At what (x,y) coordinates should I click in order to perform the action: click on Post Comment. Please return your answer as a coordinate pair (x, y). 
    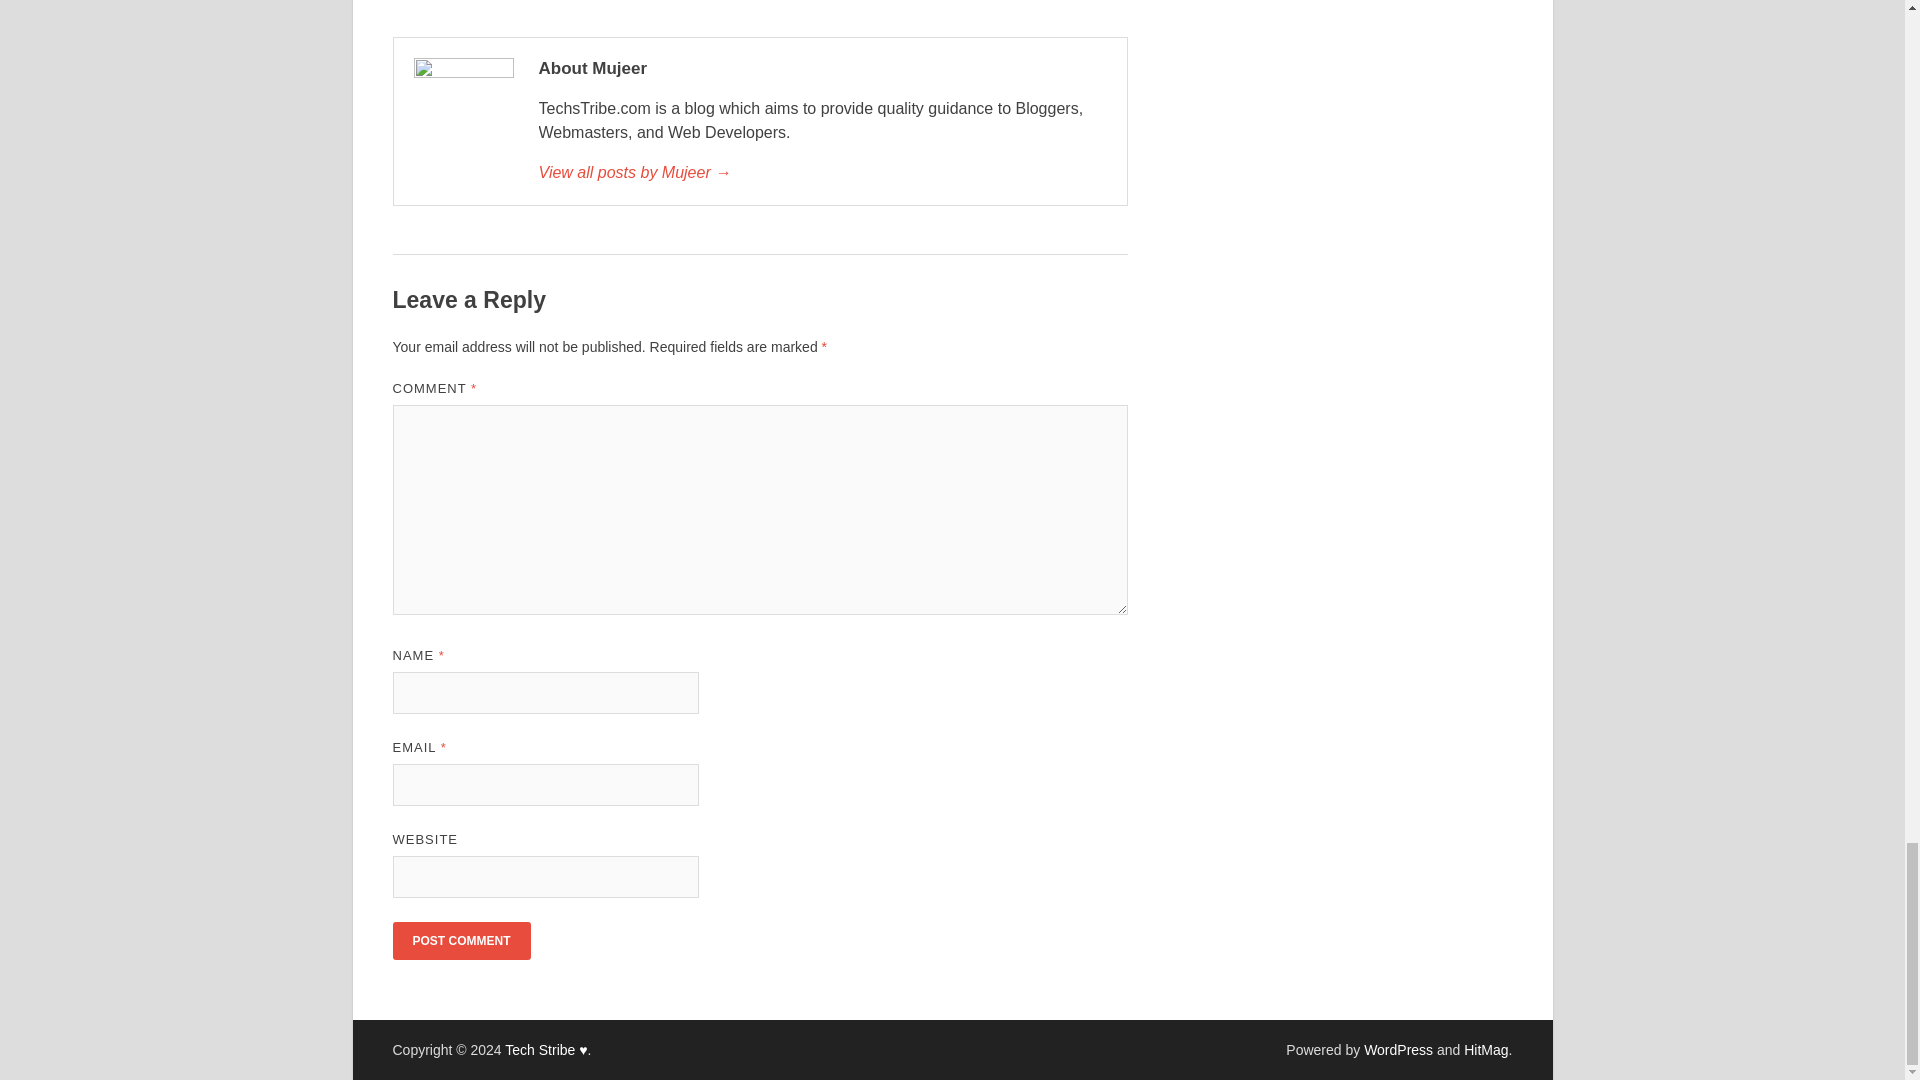
    Looking at the image, I should click on (460, 941).